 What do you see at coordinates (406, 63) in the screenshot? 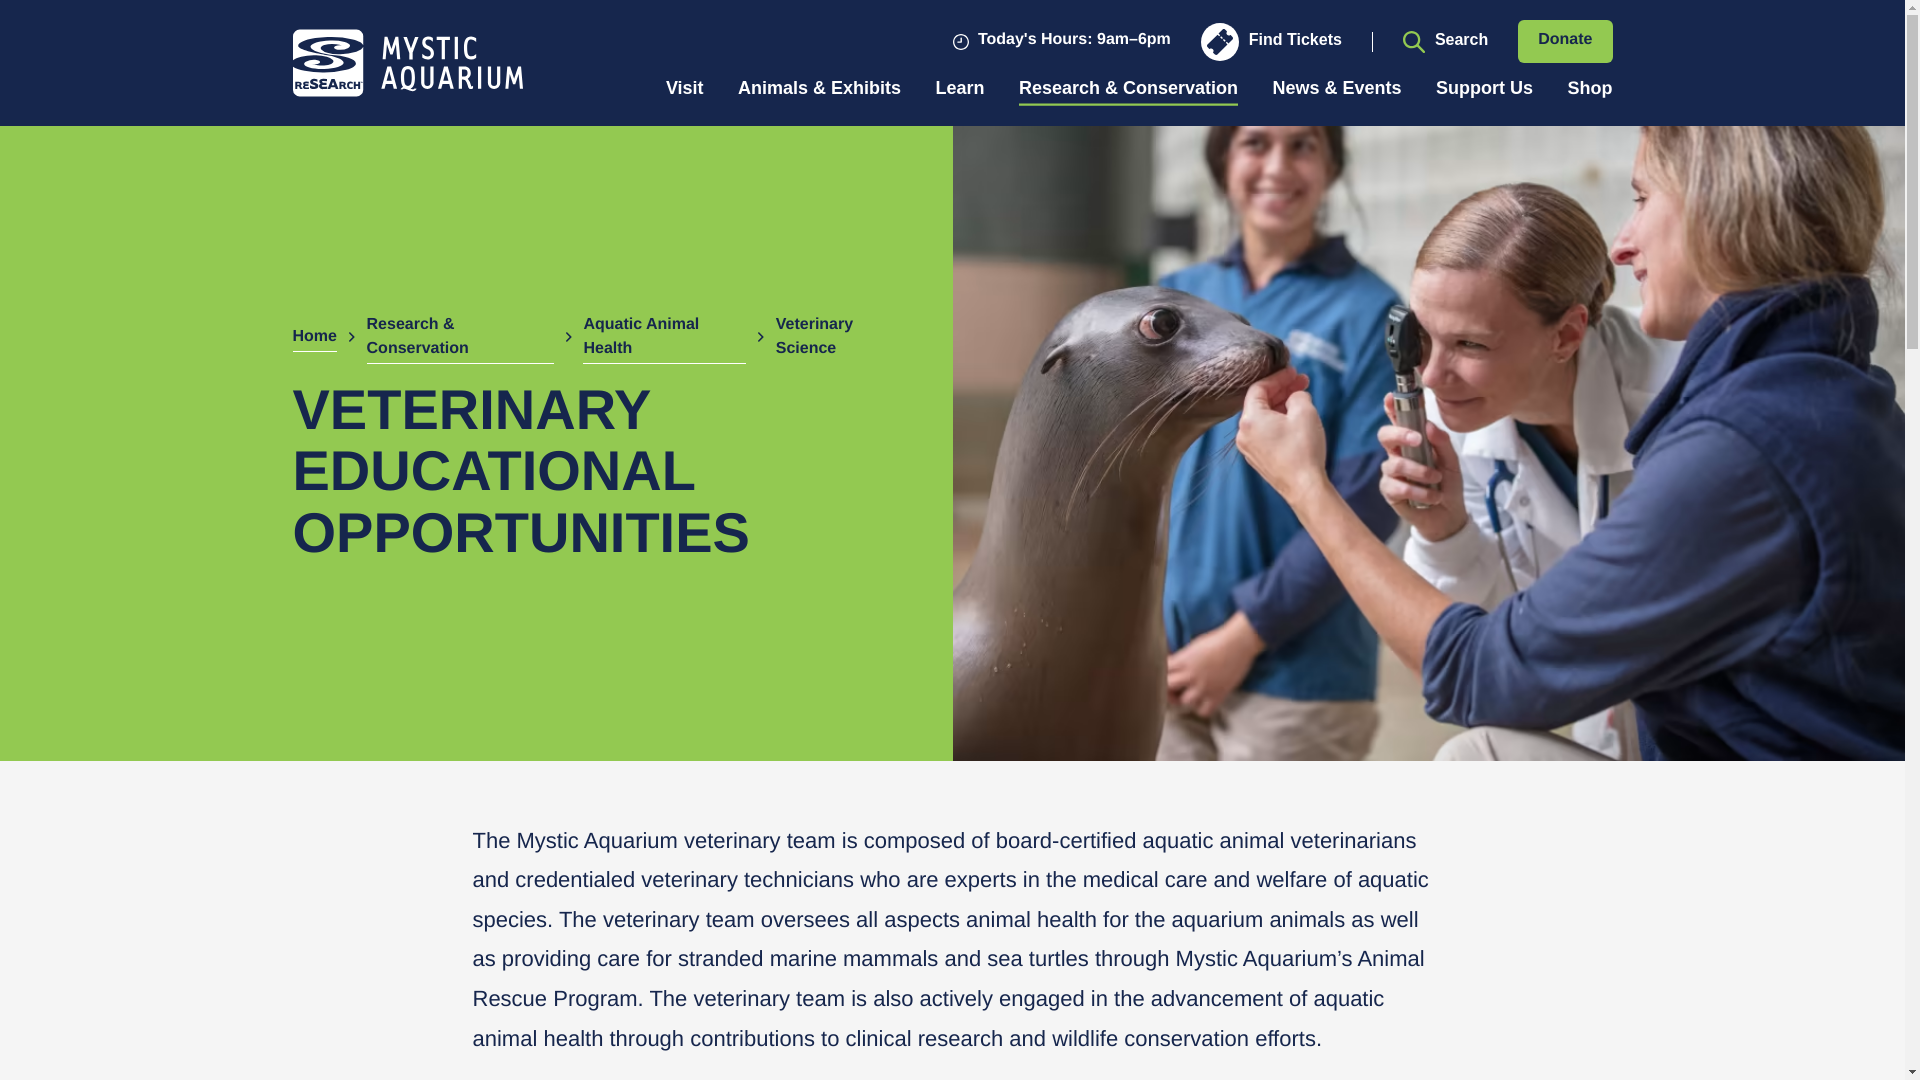
I see `Back to home` at bounding box center [406, 63].